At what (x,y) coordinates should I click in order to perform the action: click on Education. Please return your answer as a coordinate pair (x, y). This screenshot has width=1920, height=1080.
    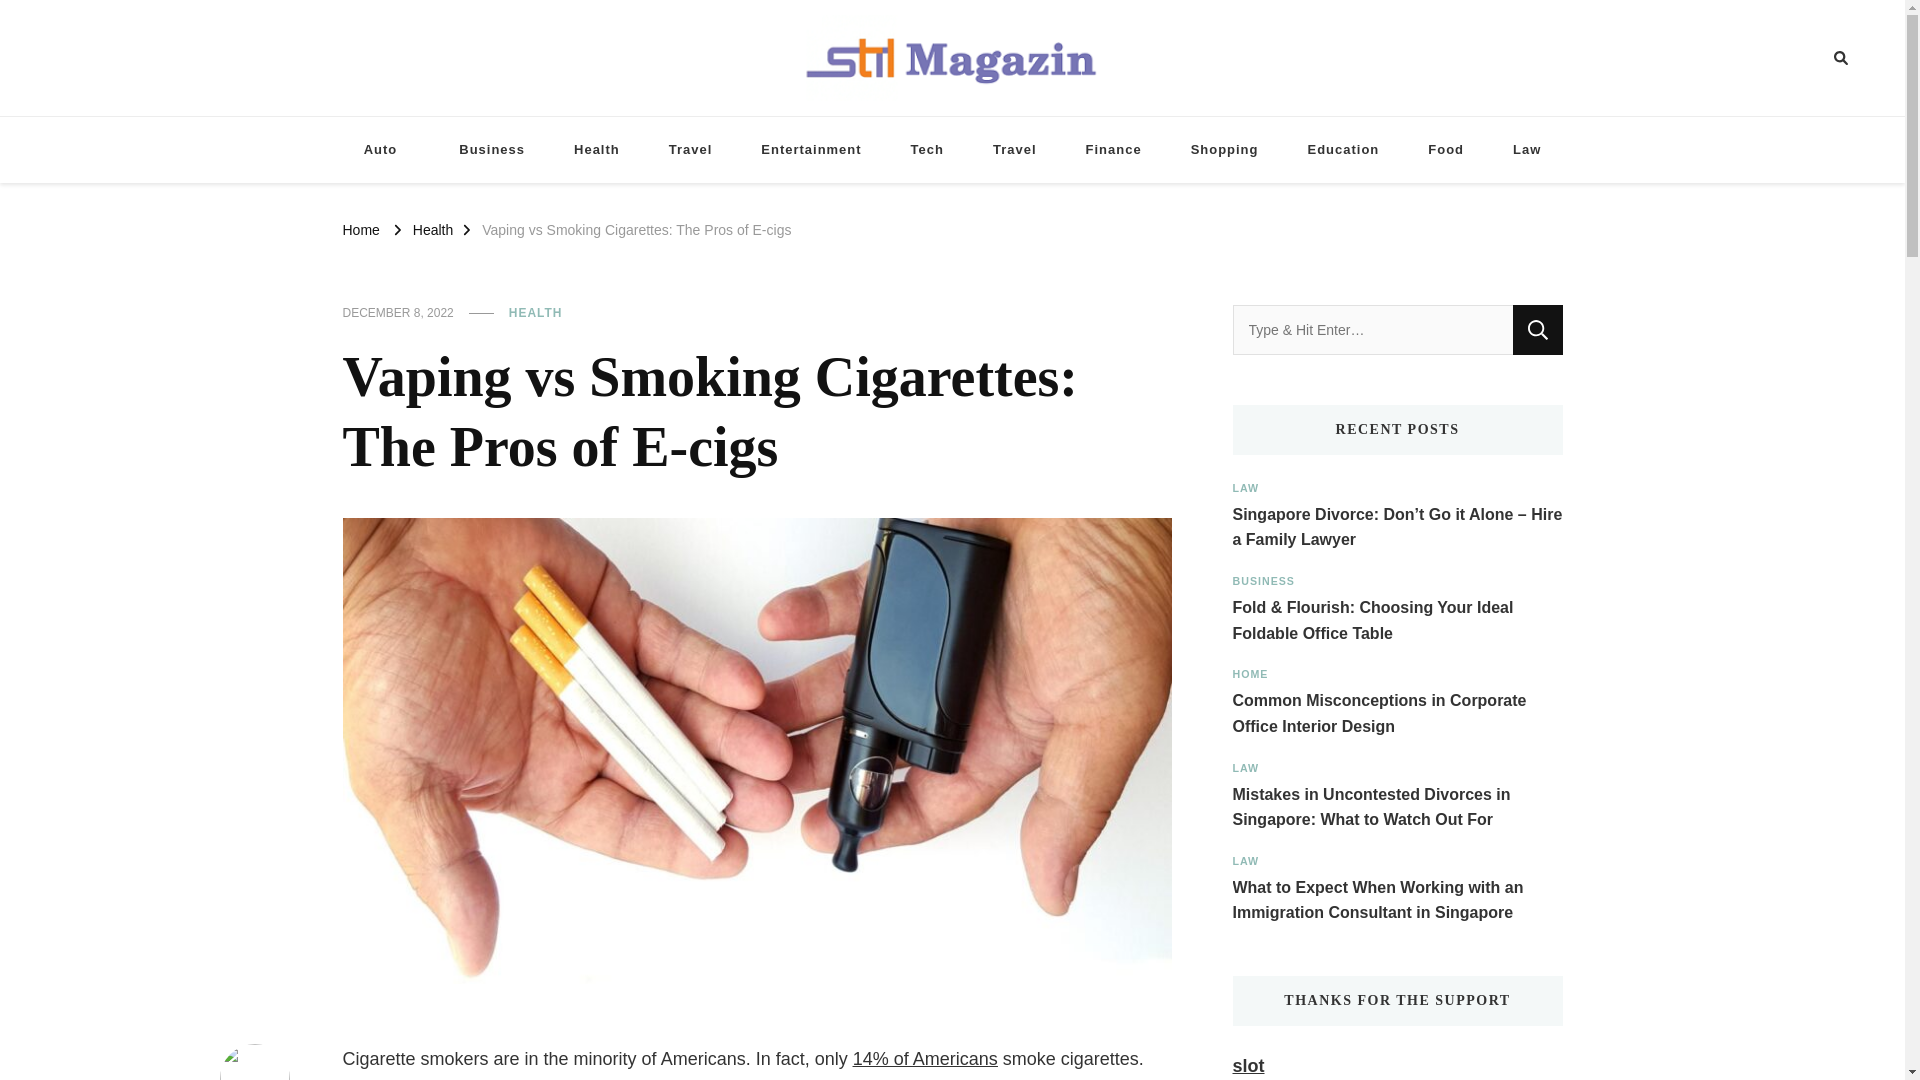
    Looking at the image, I should click on (1344, 150).